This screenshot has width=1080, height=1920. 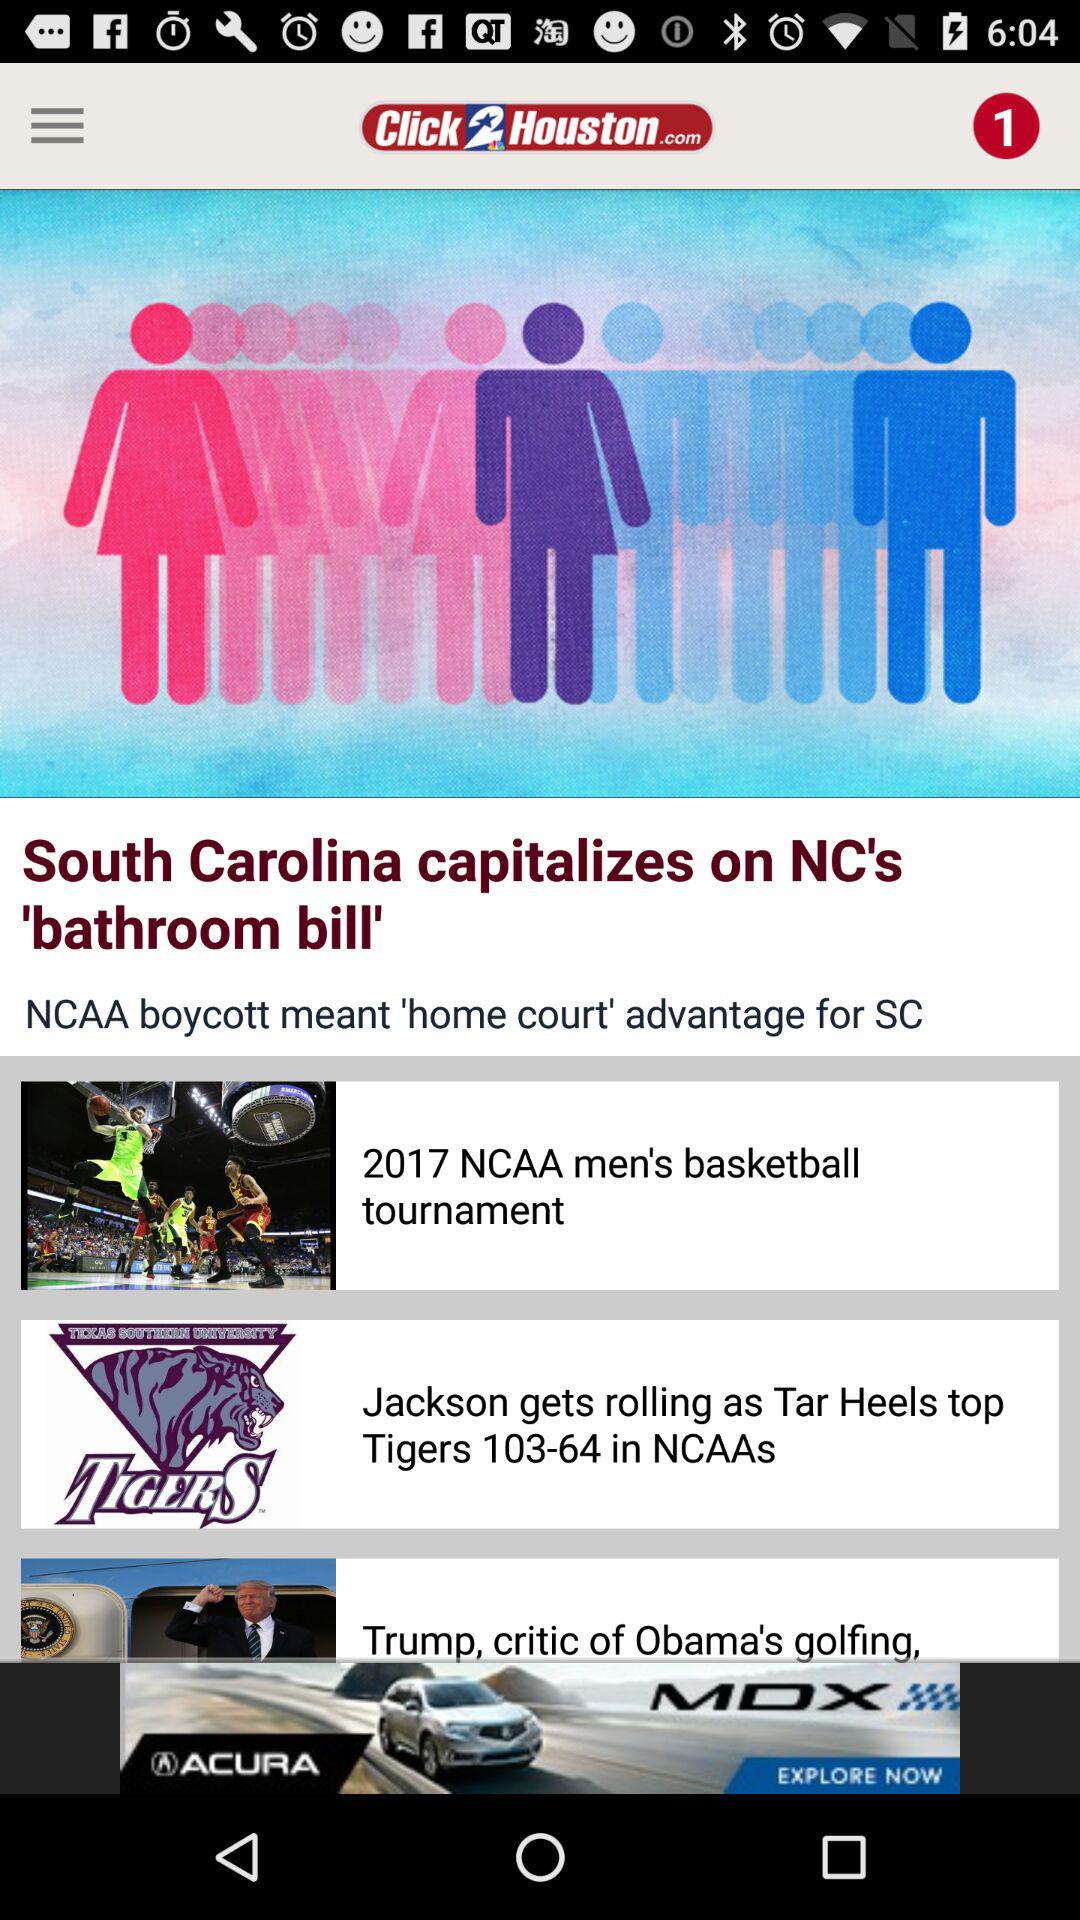 What do you see at coordinates (178, 1424) in the screenshot?
I see `click on the image tigers` at bounding box center [178, 1424].